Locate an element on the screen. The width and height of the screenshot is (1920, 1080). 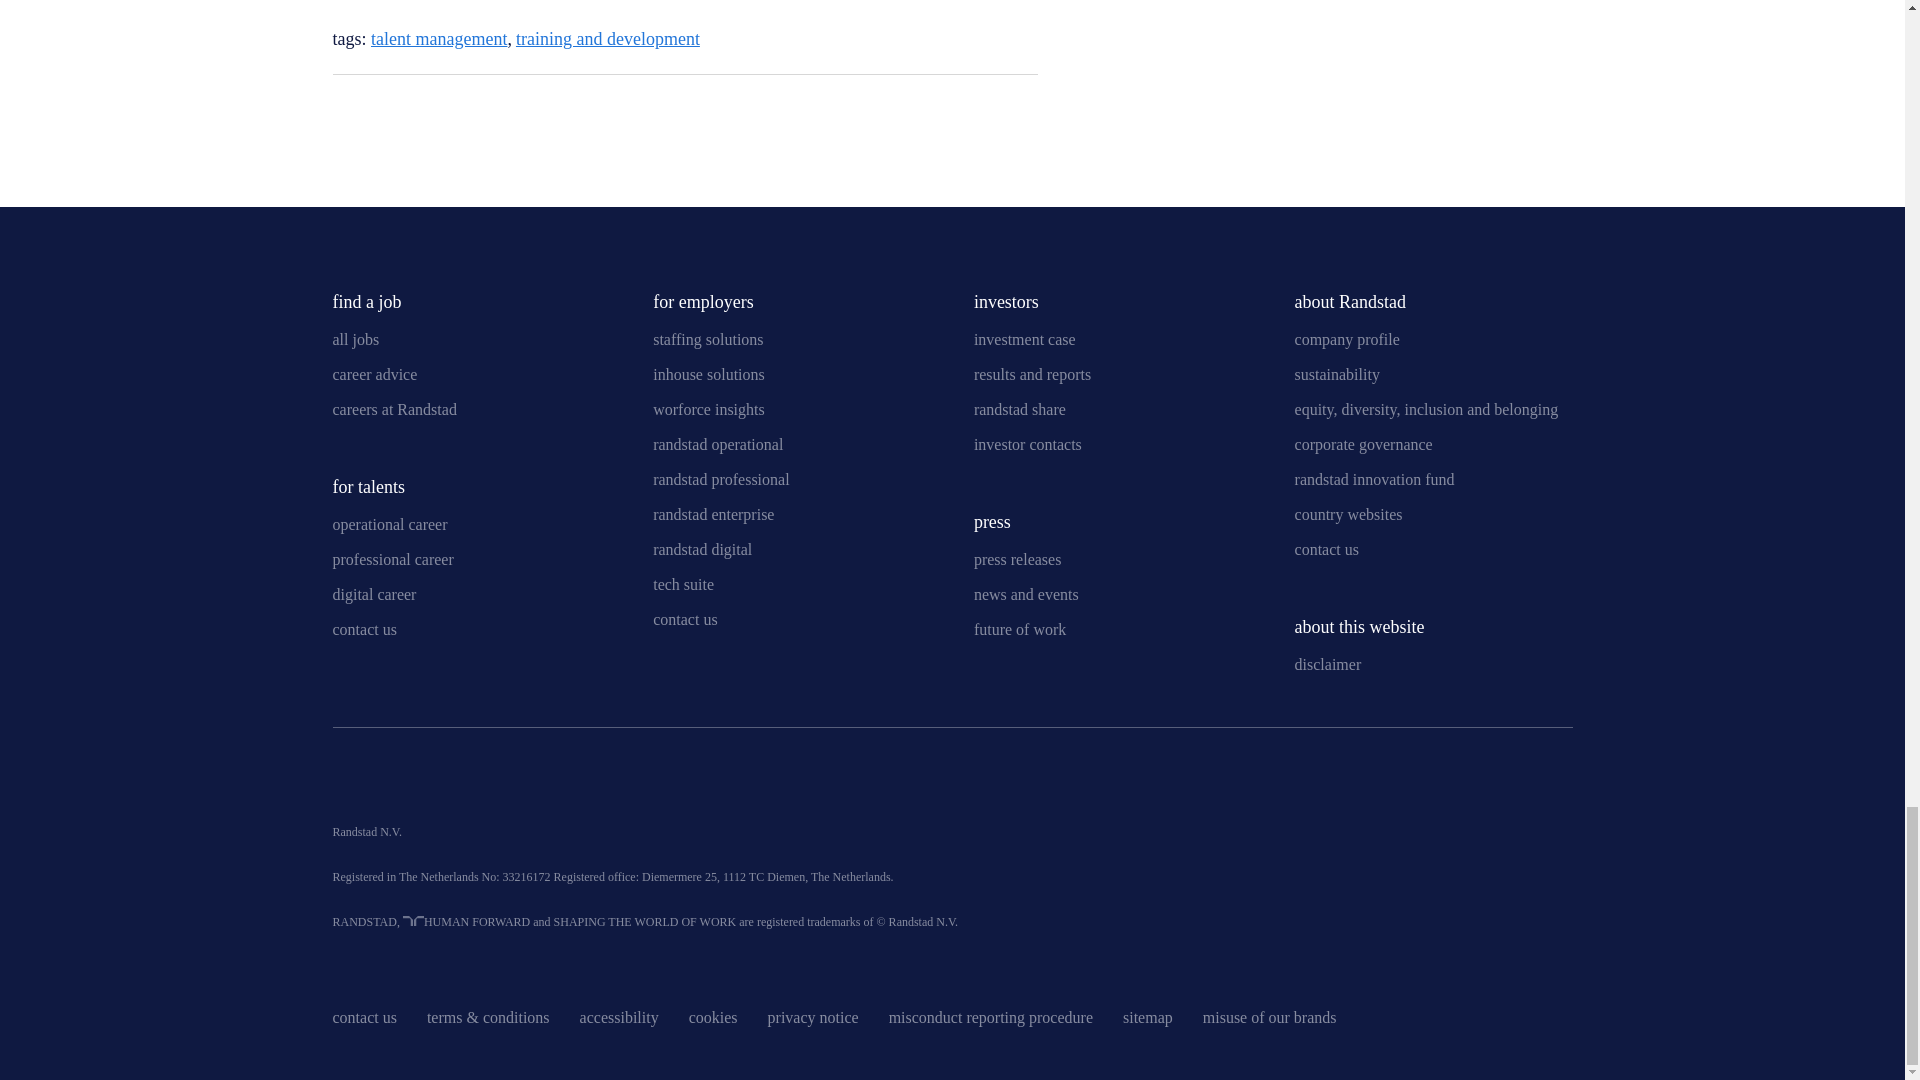
linkedin is located at coordinates (347, 782).